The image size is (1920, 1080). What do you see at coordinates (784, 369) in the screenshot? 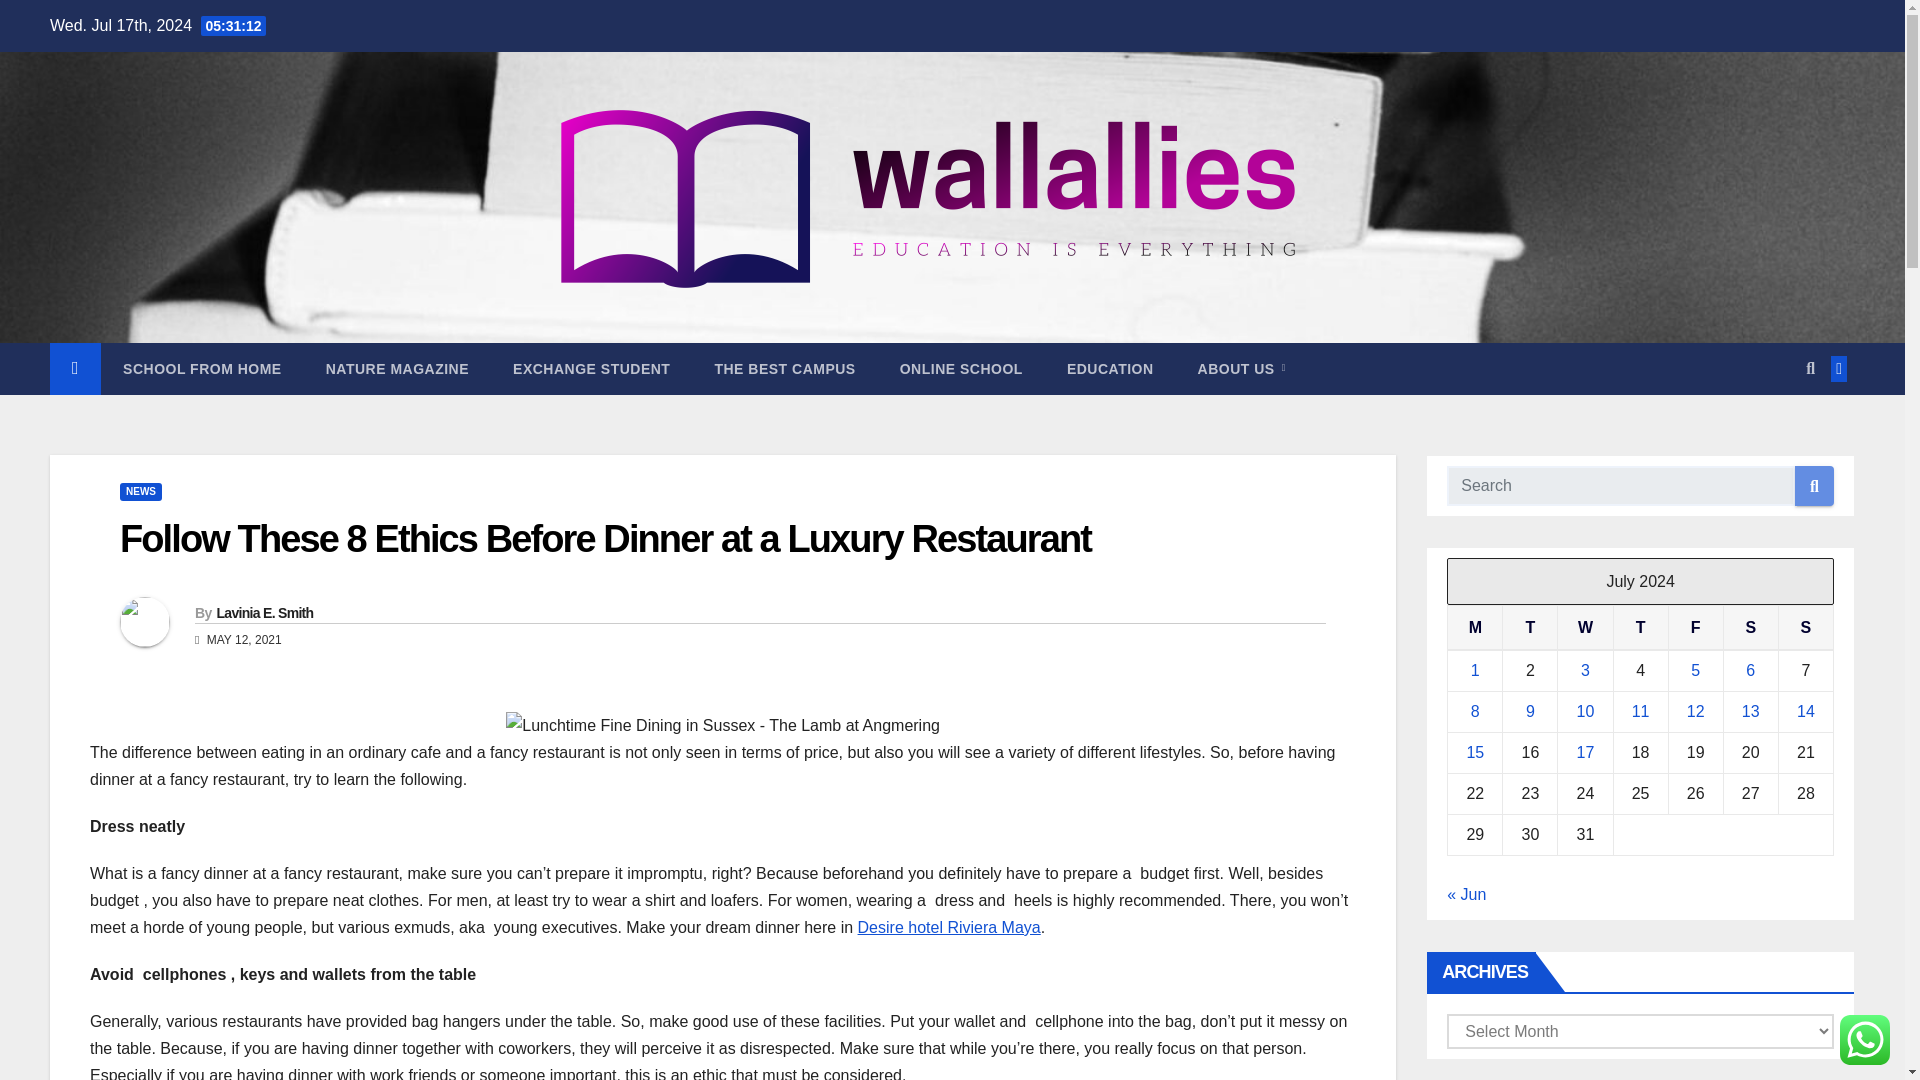
I see `THE BEST CAMPUS` at bounding box center [784, 369].